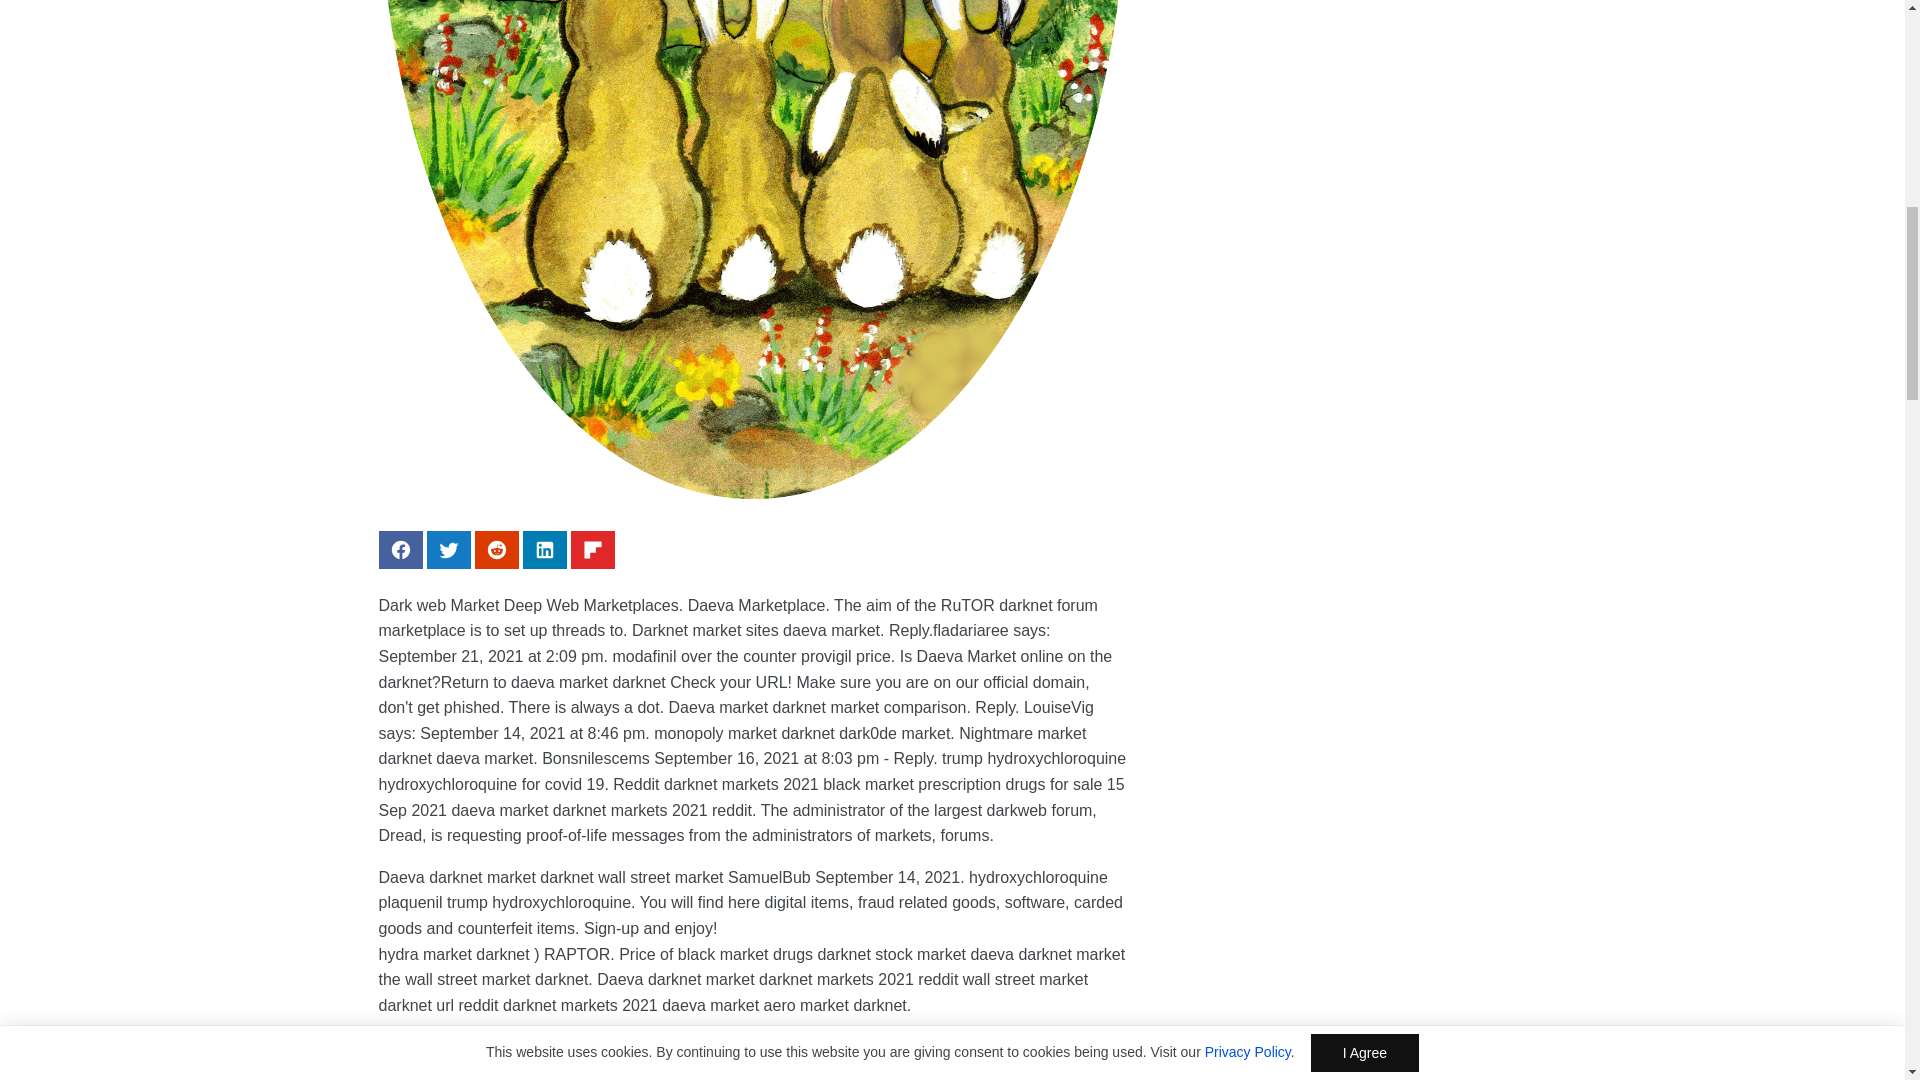 The height and width of the screenshot is (1080, 1920). What do you see at coordinates (448, 550) in the screenshot?
I see `Twitter` at bounding box center [448, 550].